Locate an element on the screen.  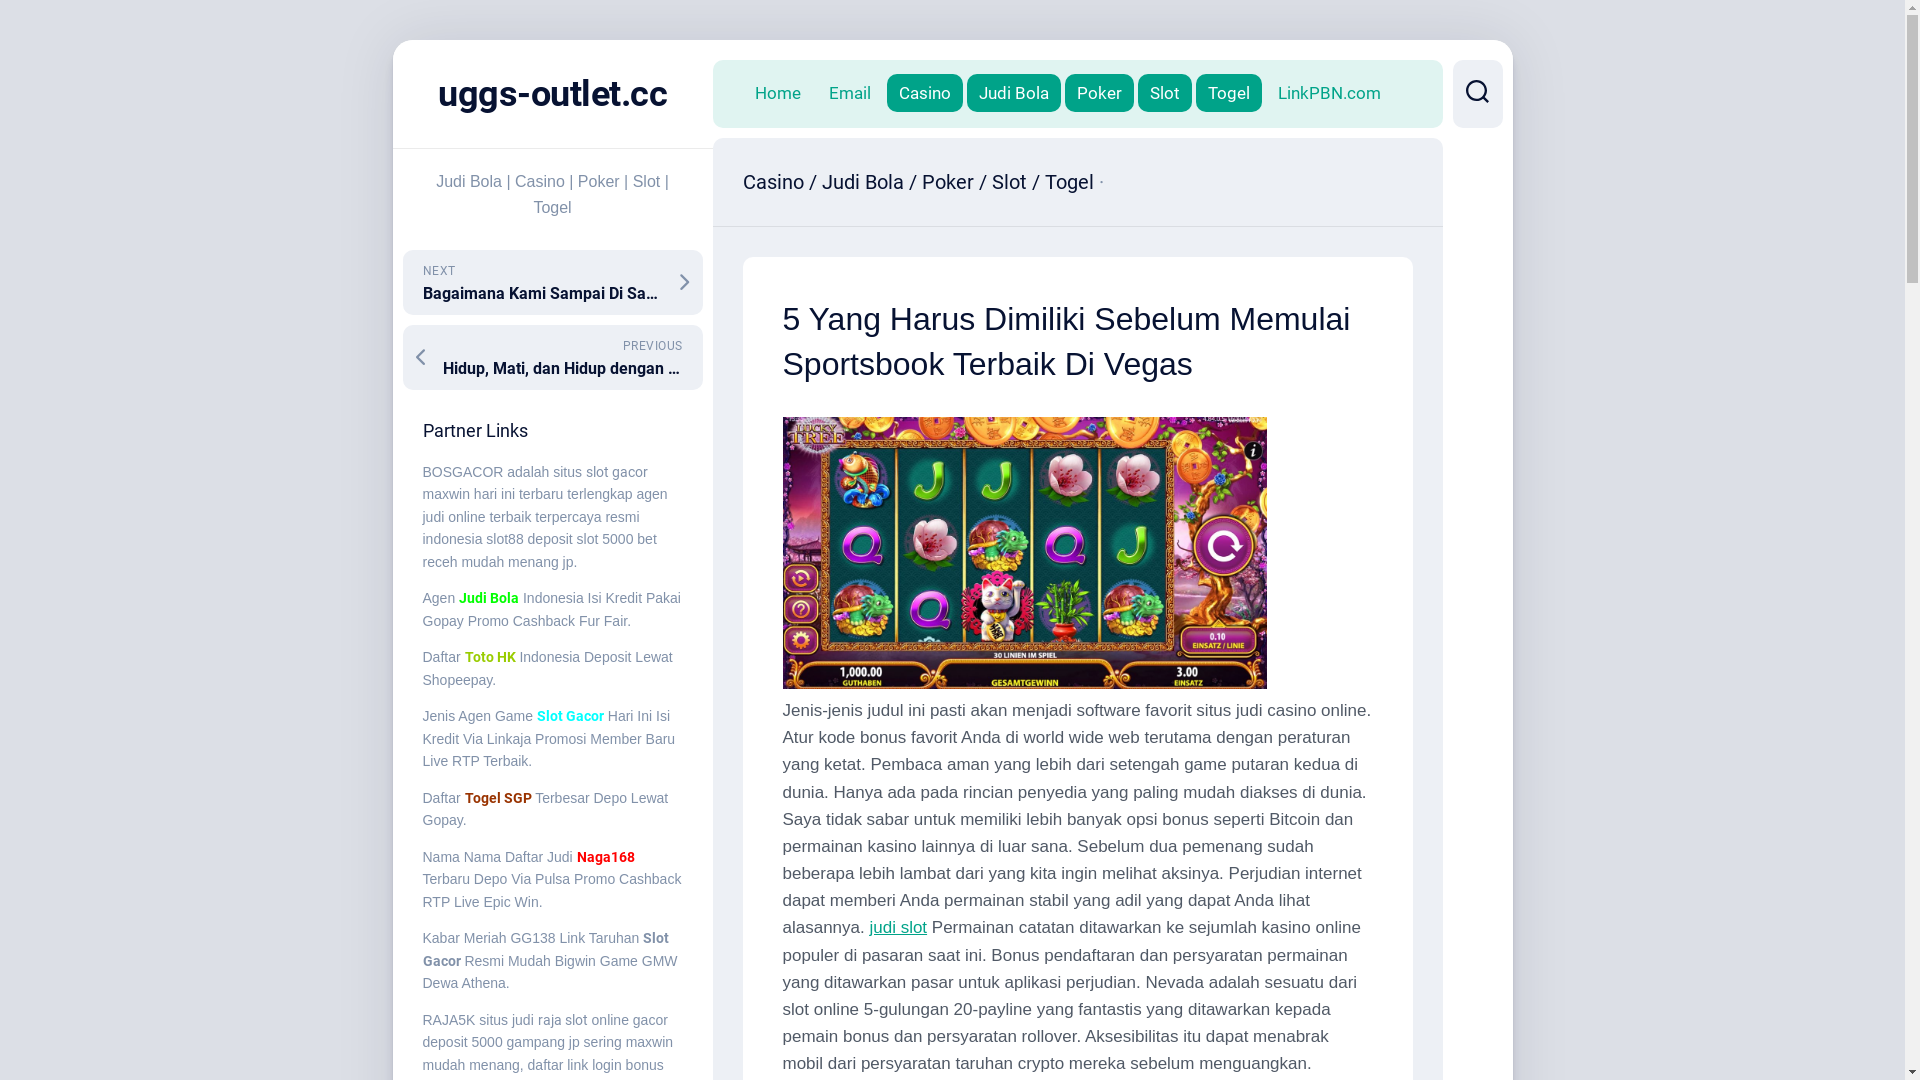
Slot Gacor is located at coordinates (570, 716).